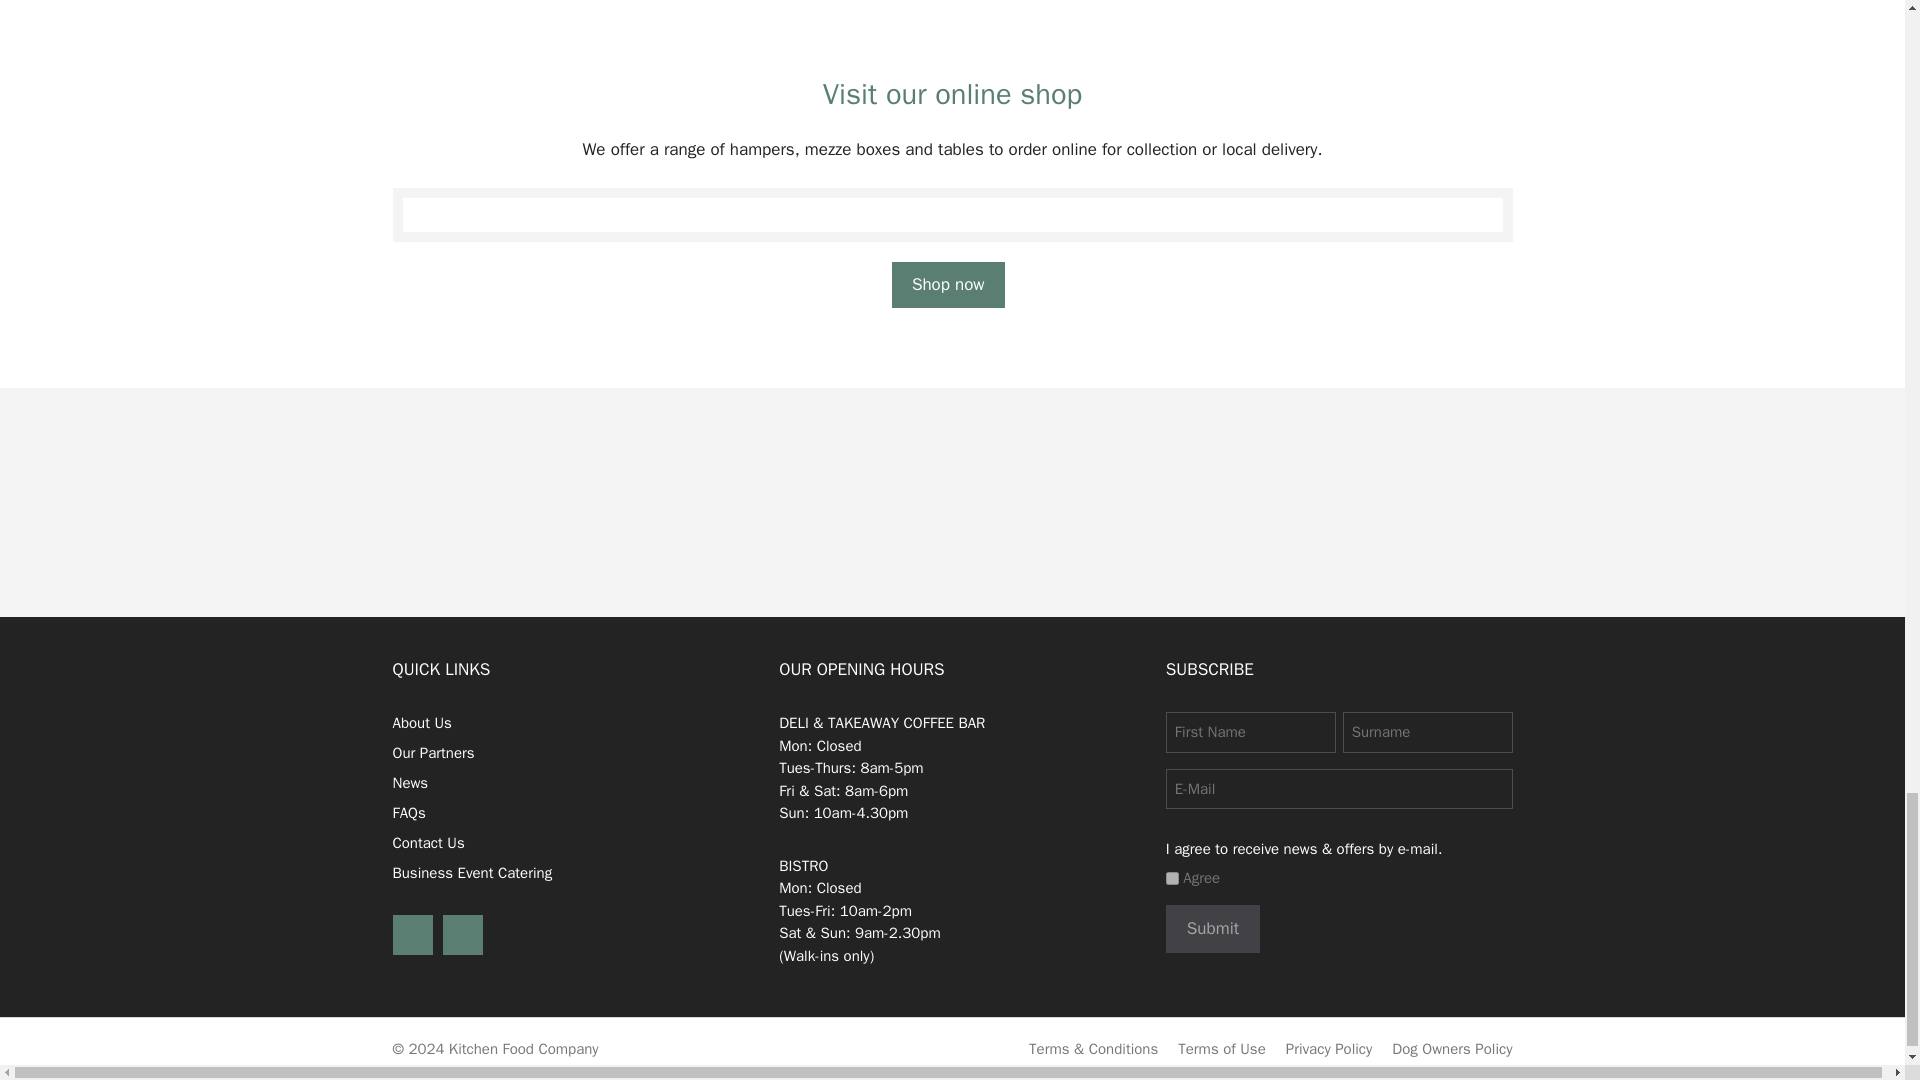  I want to click on News, so click(410, 782).